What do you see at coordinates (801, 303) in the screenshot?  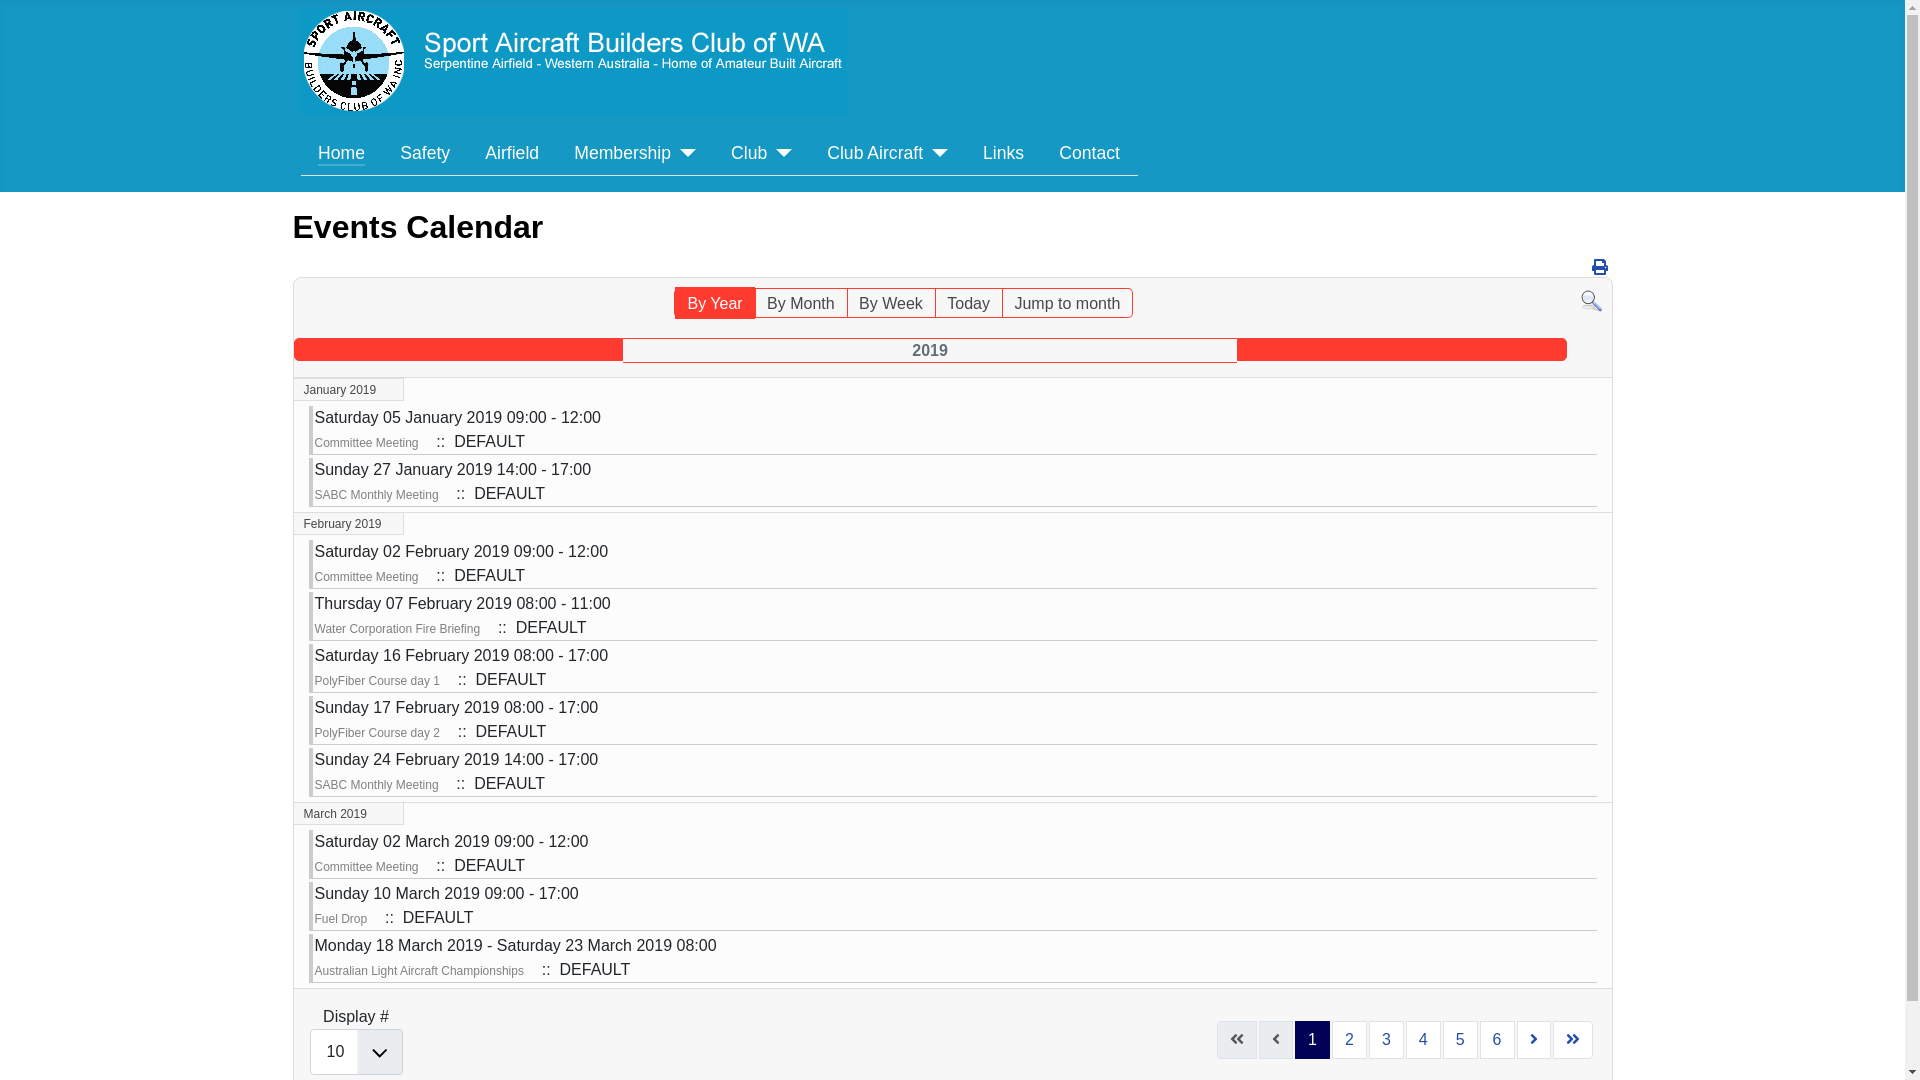 I see `By Month` at bounding box center [801, 303].